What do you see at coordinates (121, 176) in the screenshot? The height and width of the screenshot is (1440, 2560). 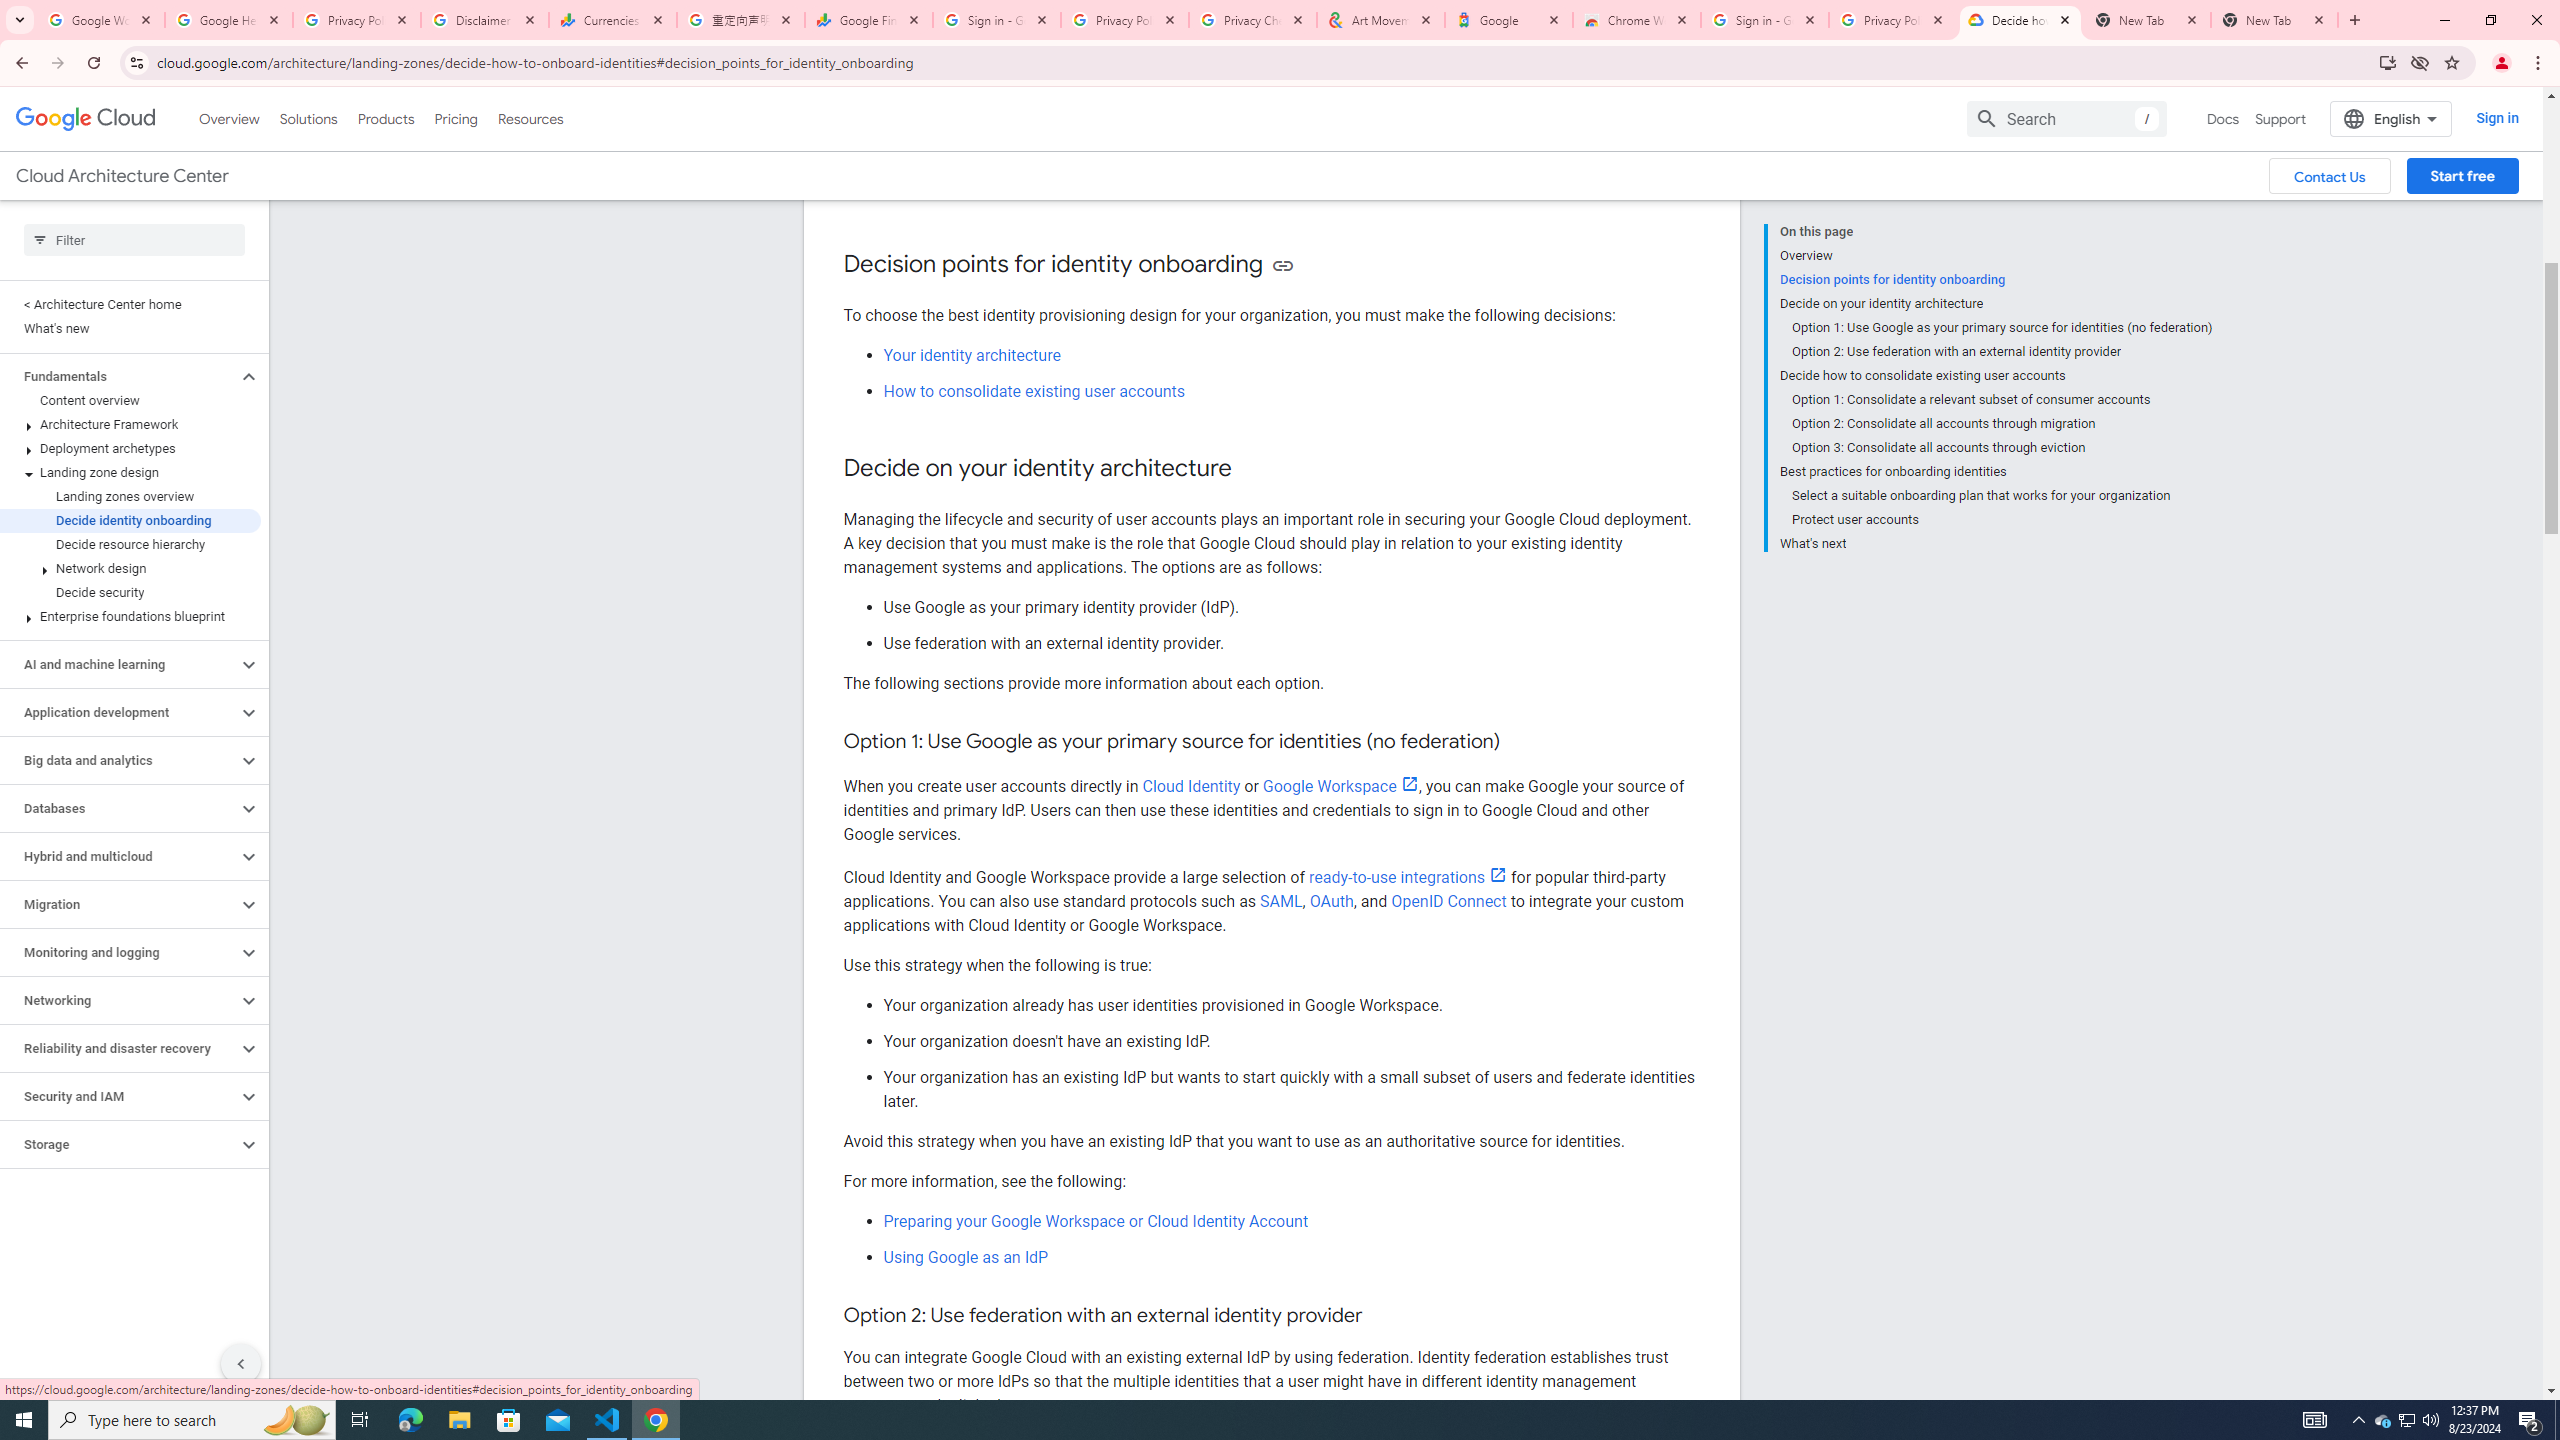 I see `Cloud Architecture Center` at bounding box center [121, 176].